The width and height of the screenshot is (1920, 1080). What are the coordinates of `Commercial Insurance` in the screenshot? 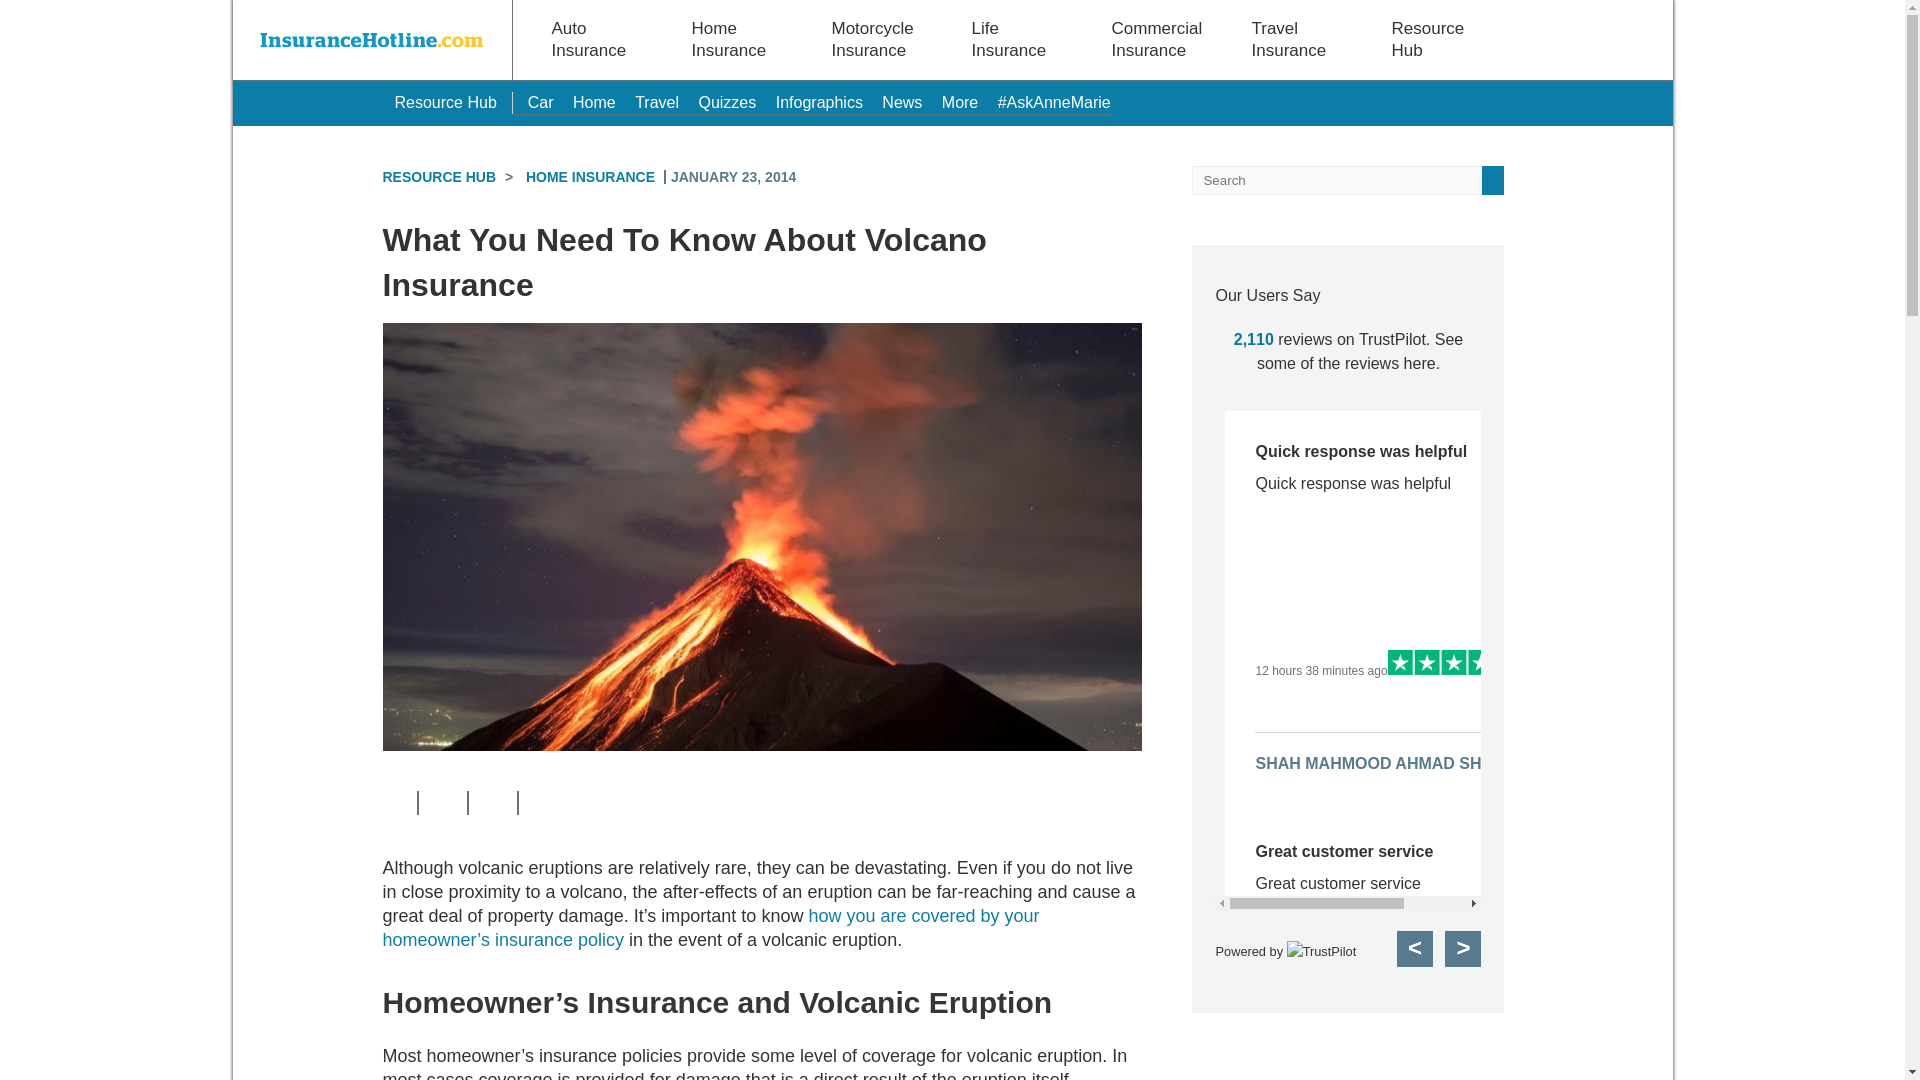 It's located at (1156, 40).